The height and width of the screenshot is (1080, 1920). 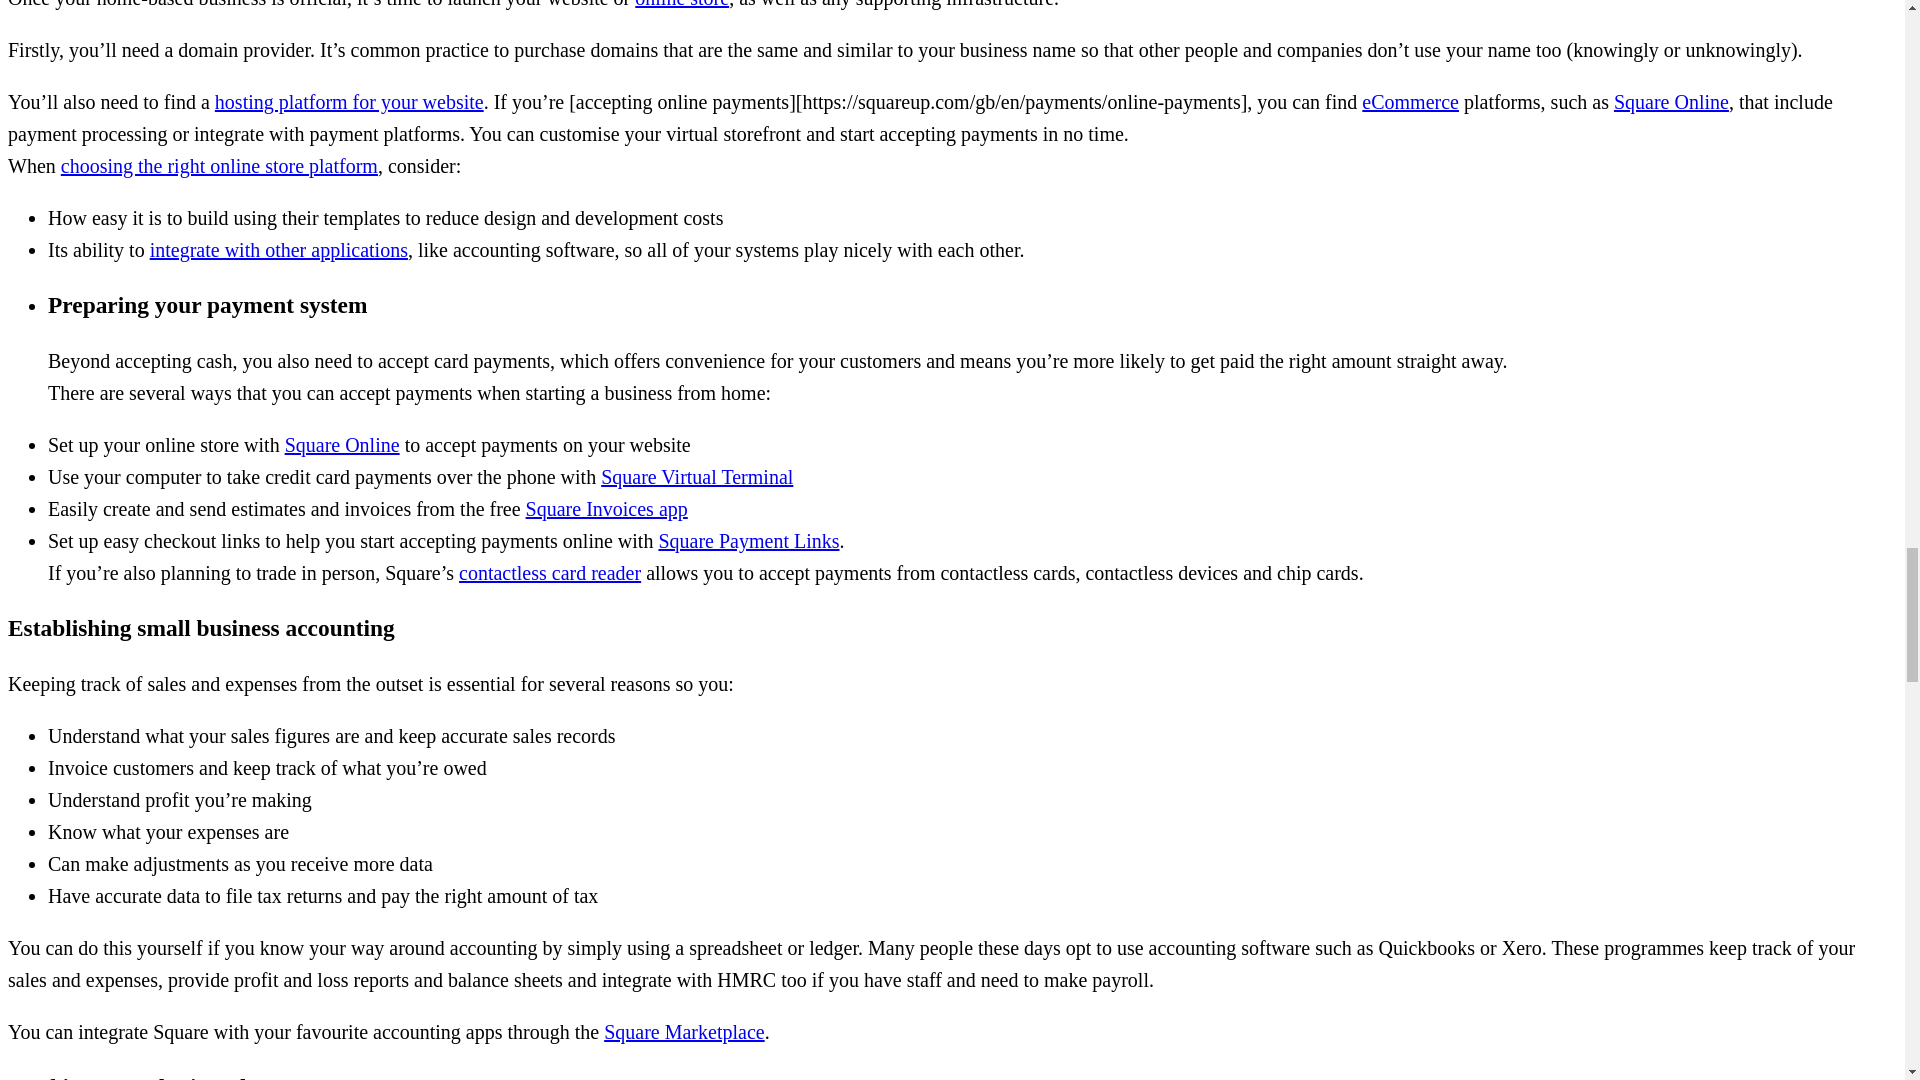 I want to click on hosting platform for your website, so click(x=349, y=102).